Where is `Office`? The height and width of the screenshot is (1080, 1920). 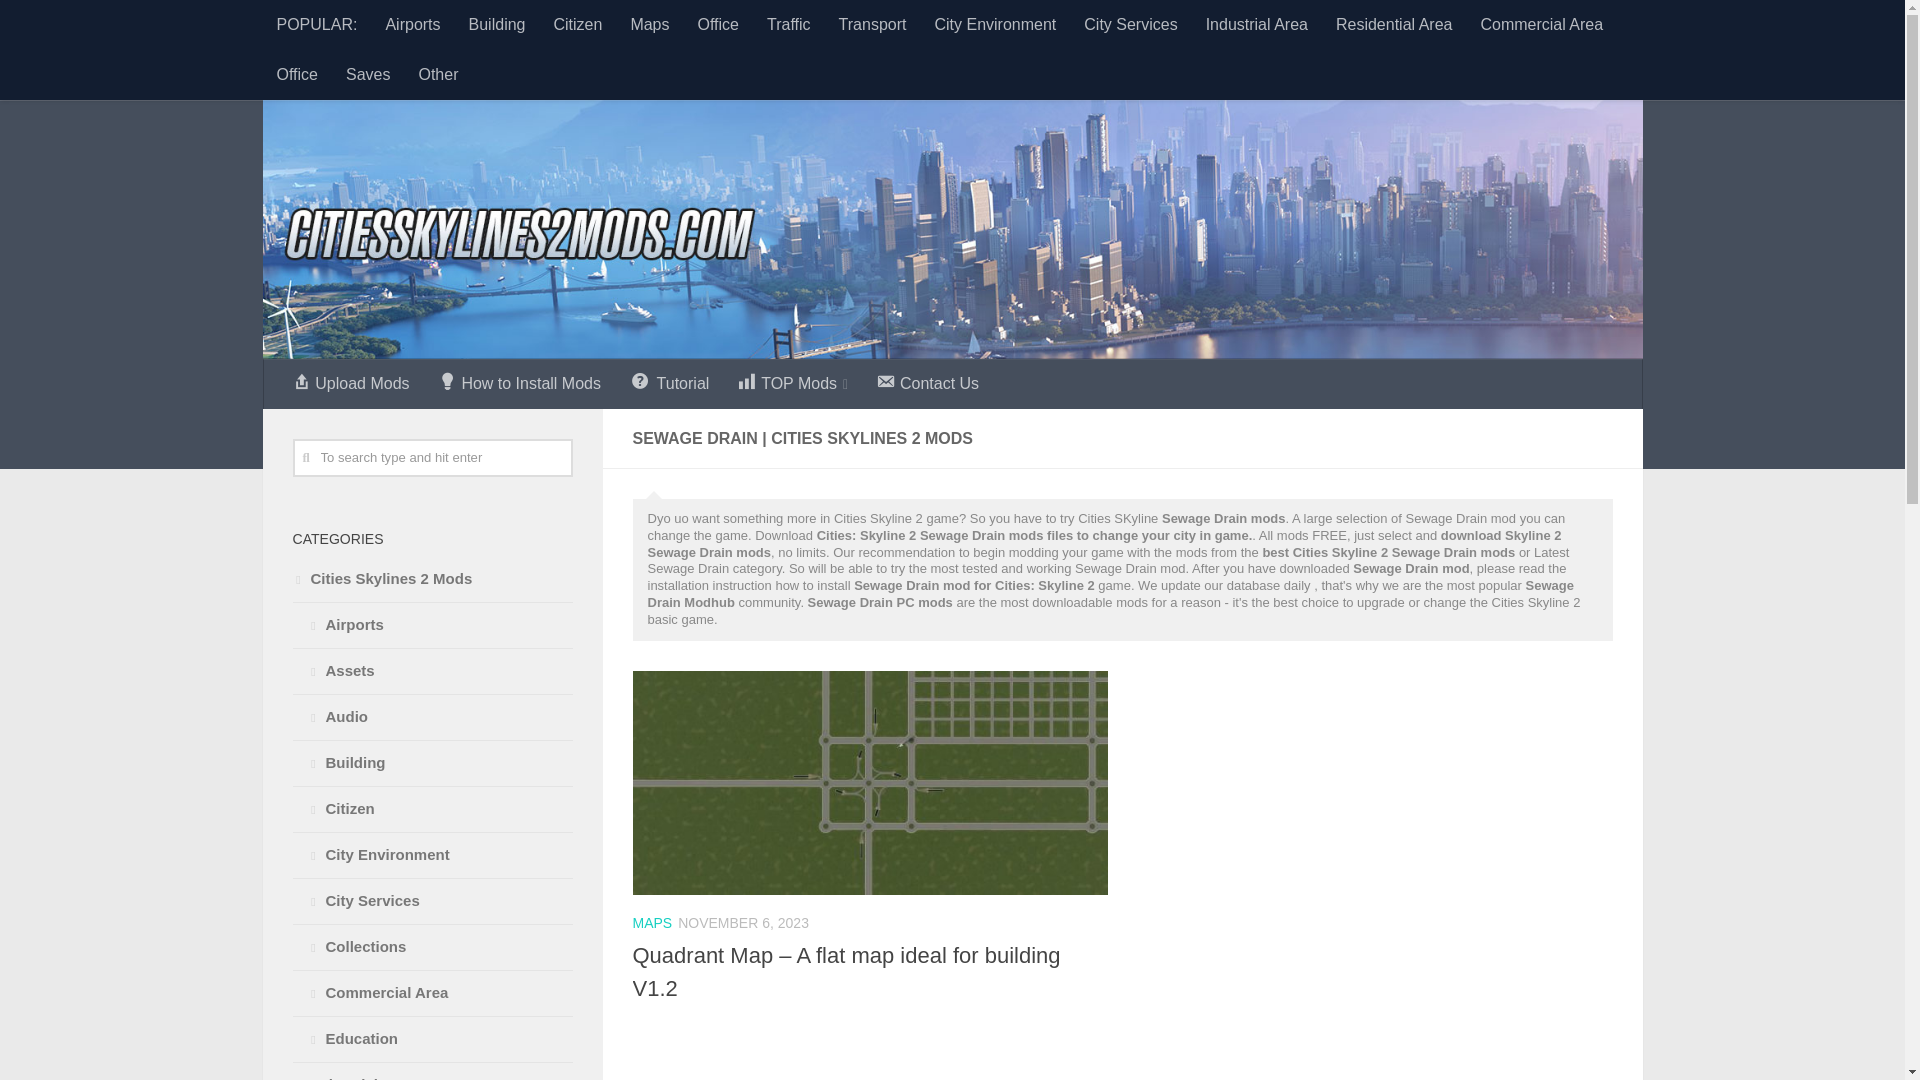 Office is located at coordinates (718, 24).